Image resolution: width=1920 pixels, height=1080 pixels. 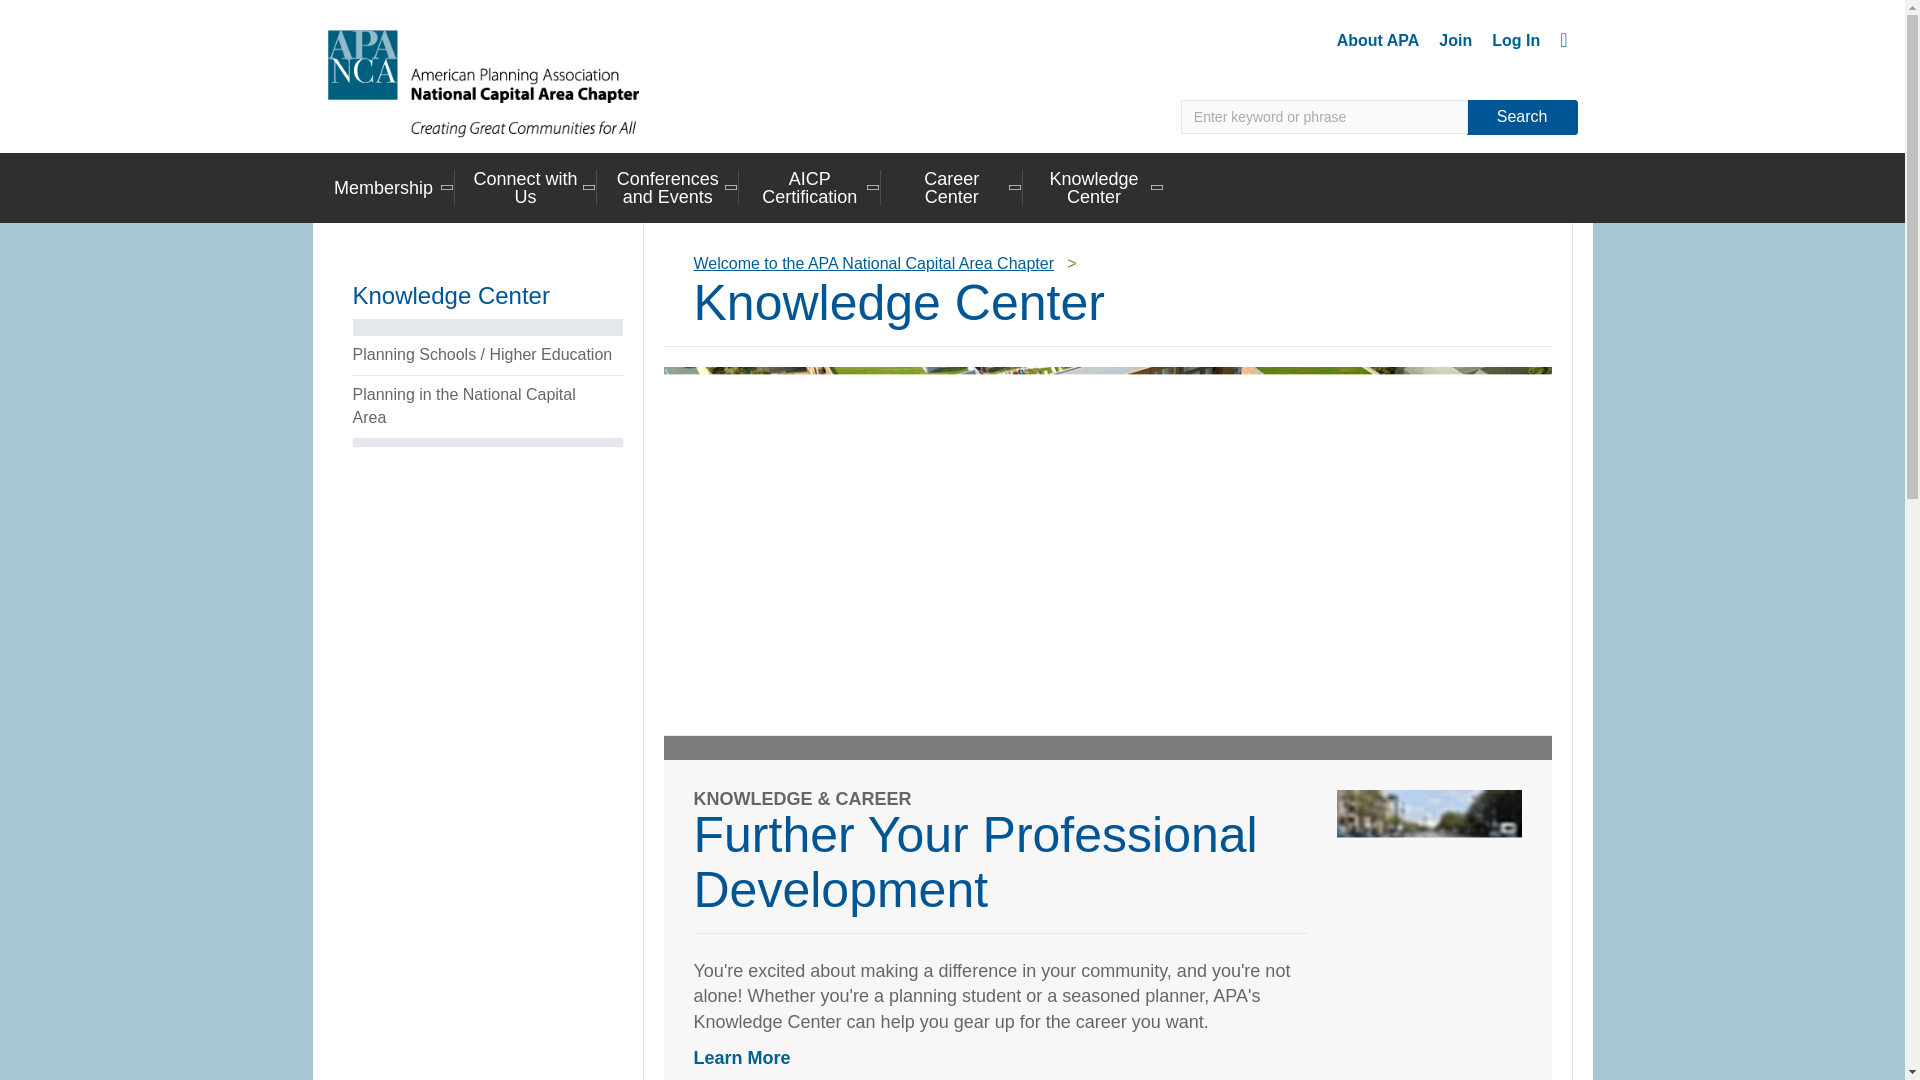 What do you see at coordinates (1516, 40) in the screenshot?
I see `Log In` at bounding box center [1516, 40].